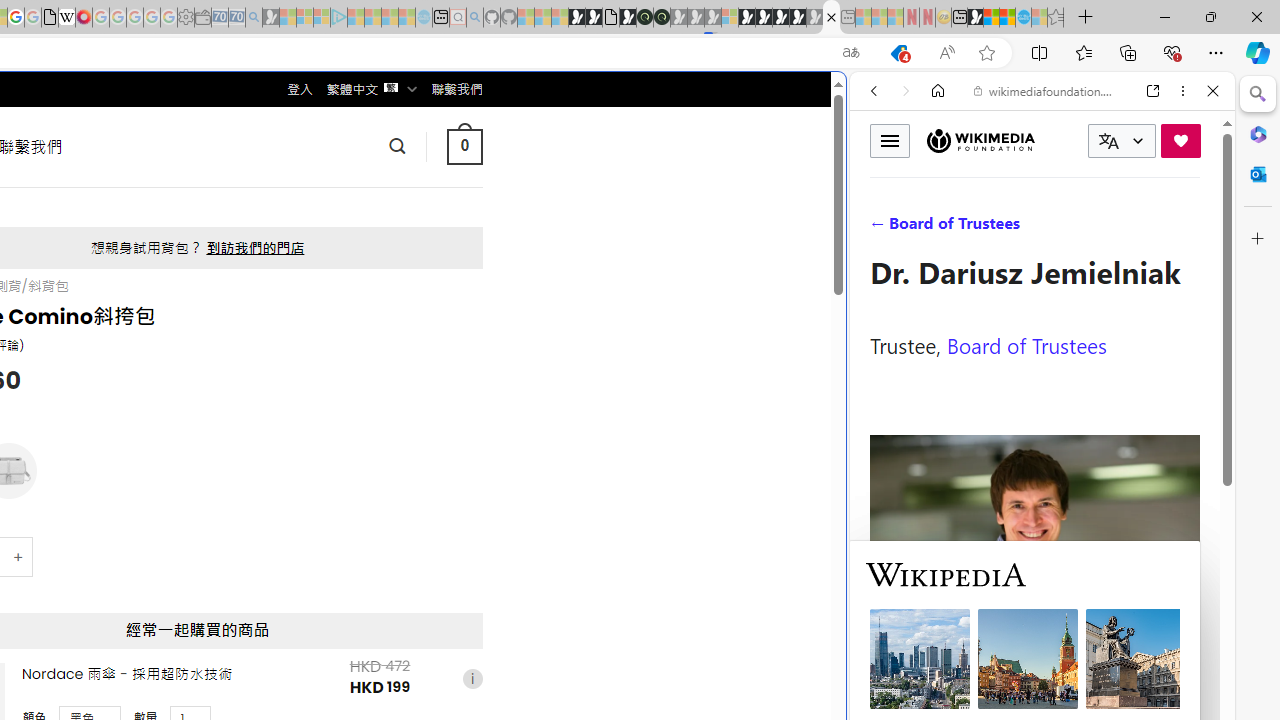 This screenshot has width=1280, height=720. Describe the element at coordinates (890, 140) in the screenshot. I see `Toggle menu` at that location.